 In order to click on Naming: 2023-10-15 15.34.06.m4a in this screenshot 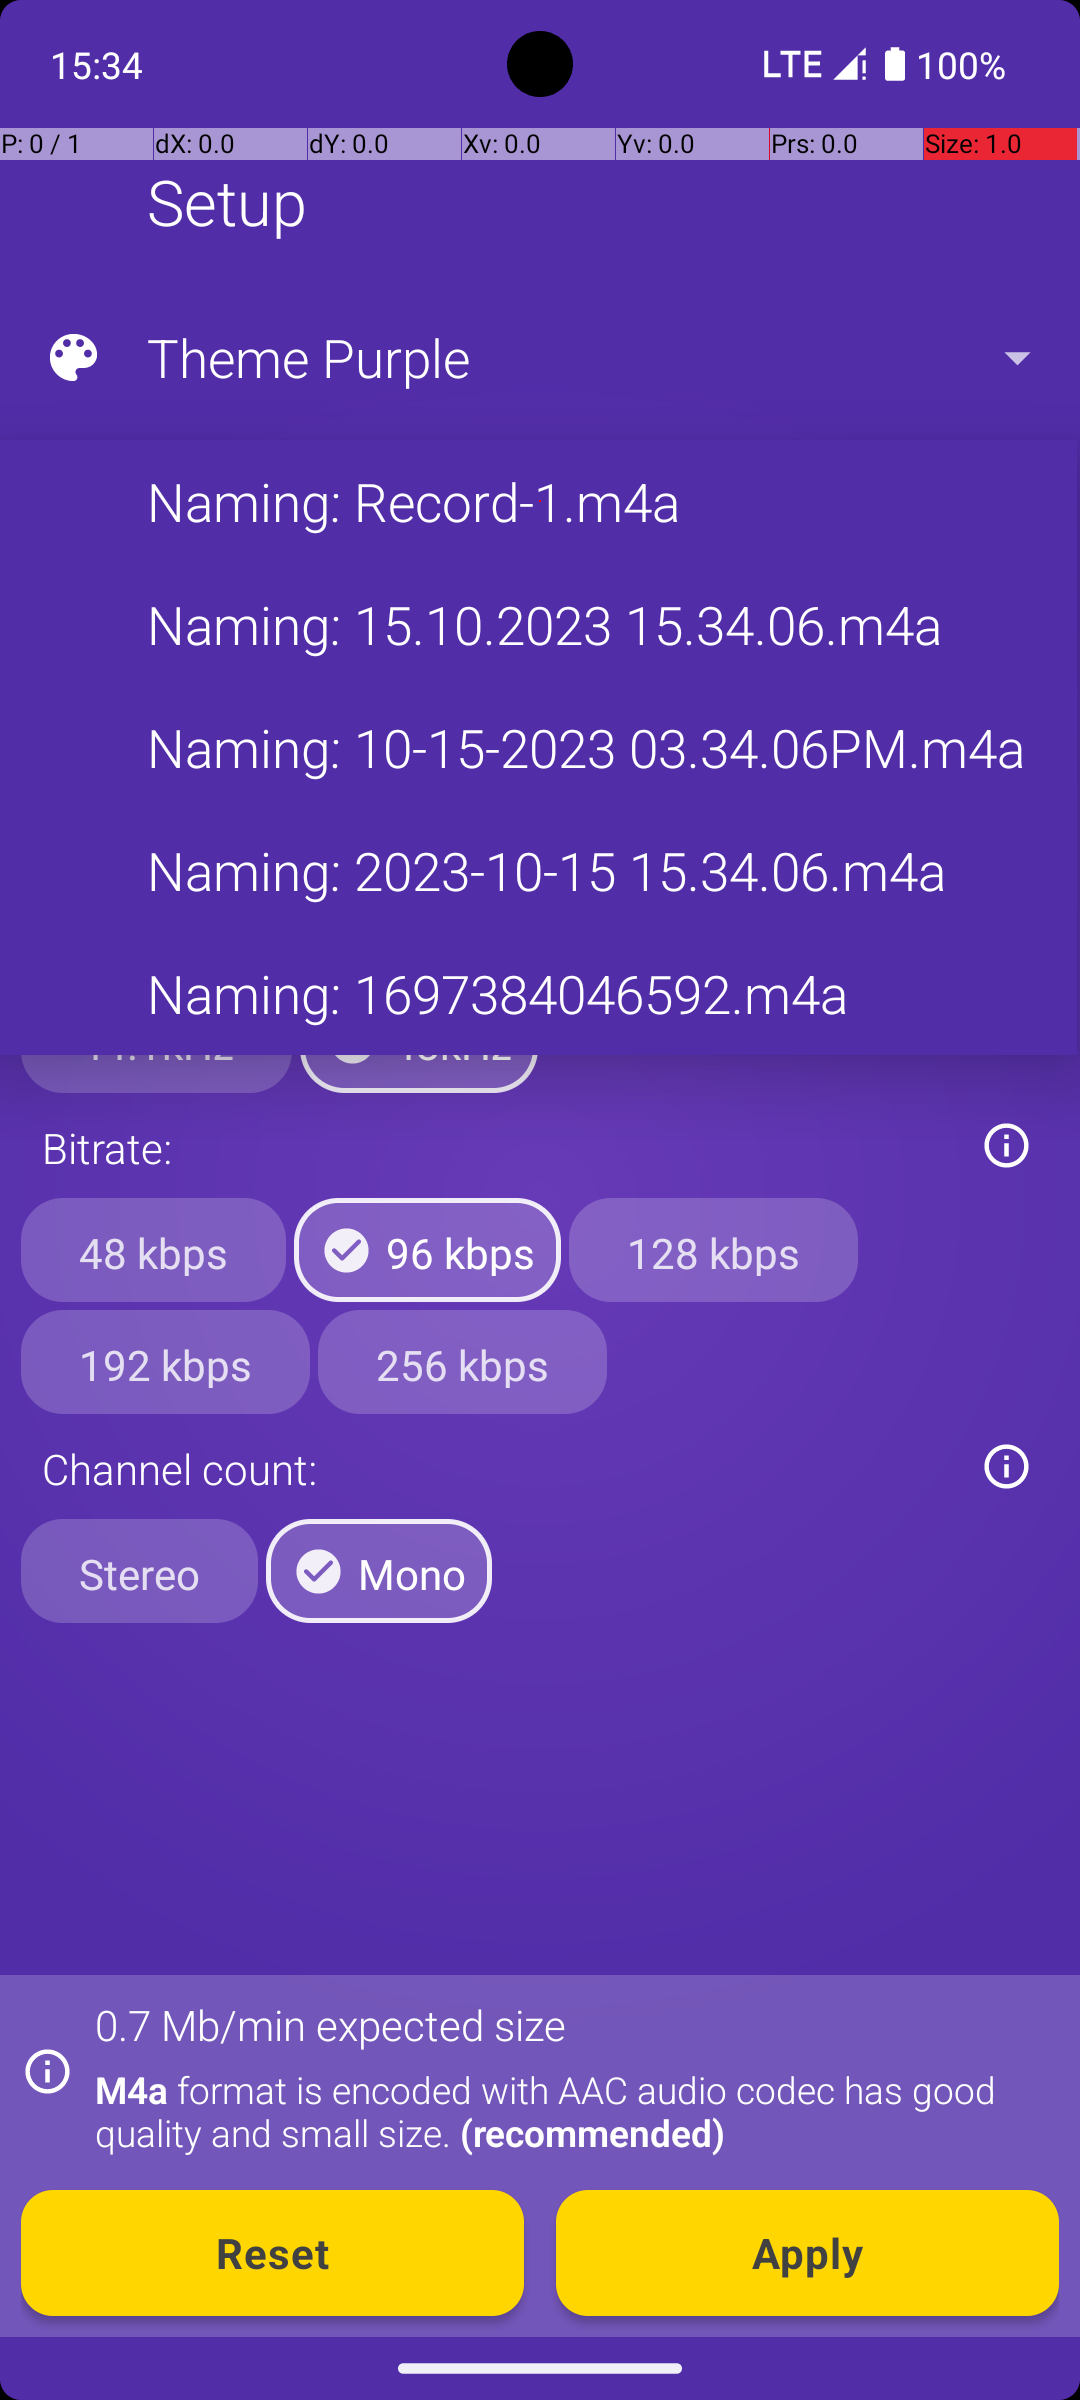, I will do `click(538, 870)`.